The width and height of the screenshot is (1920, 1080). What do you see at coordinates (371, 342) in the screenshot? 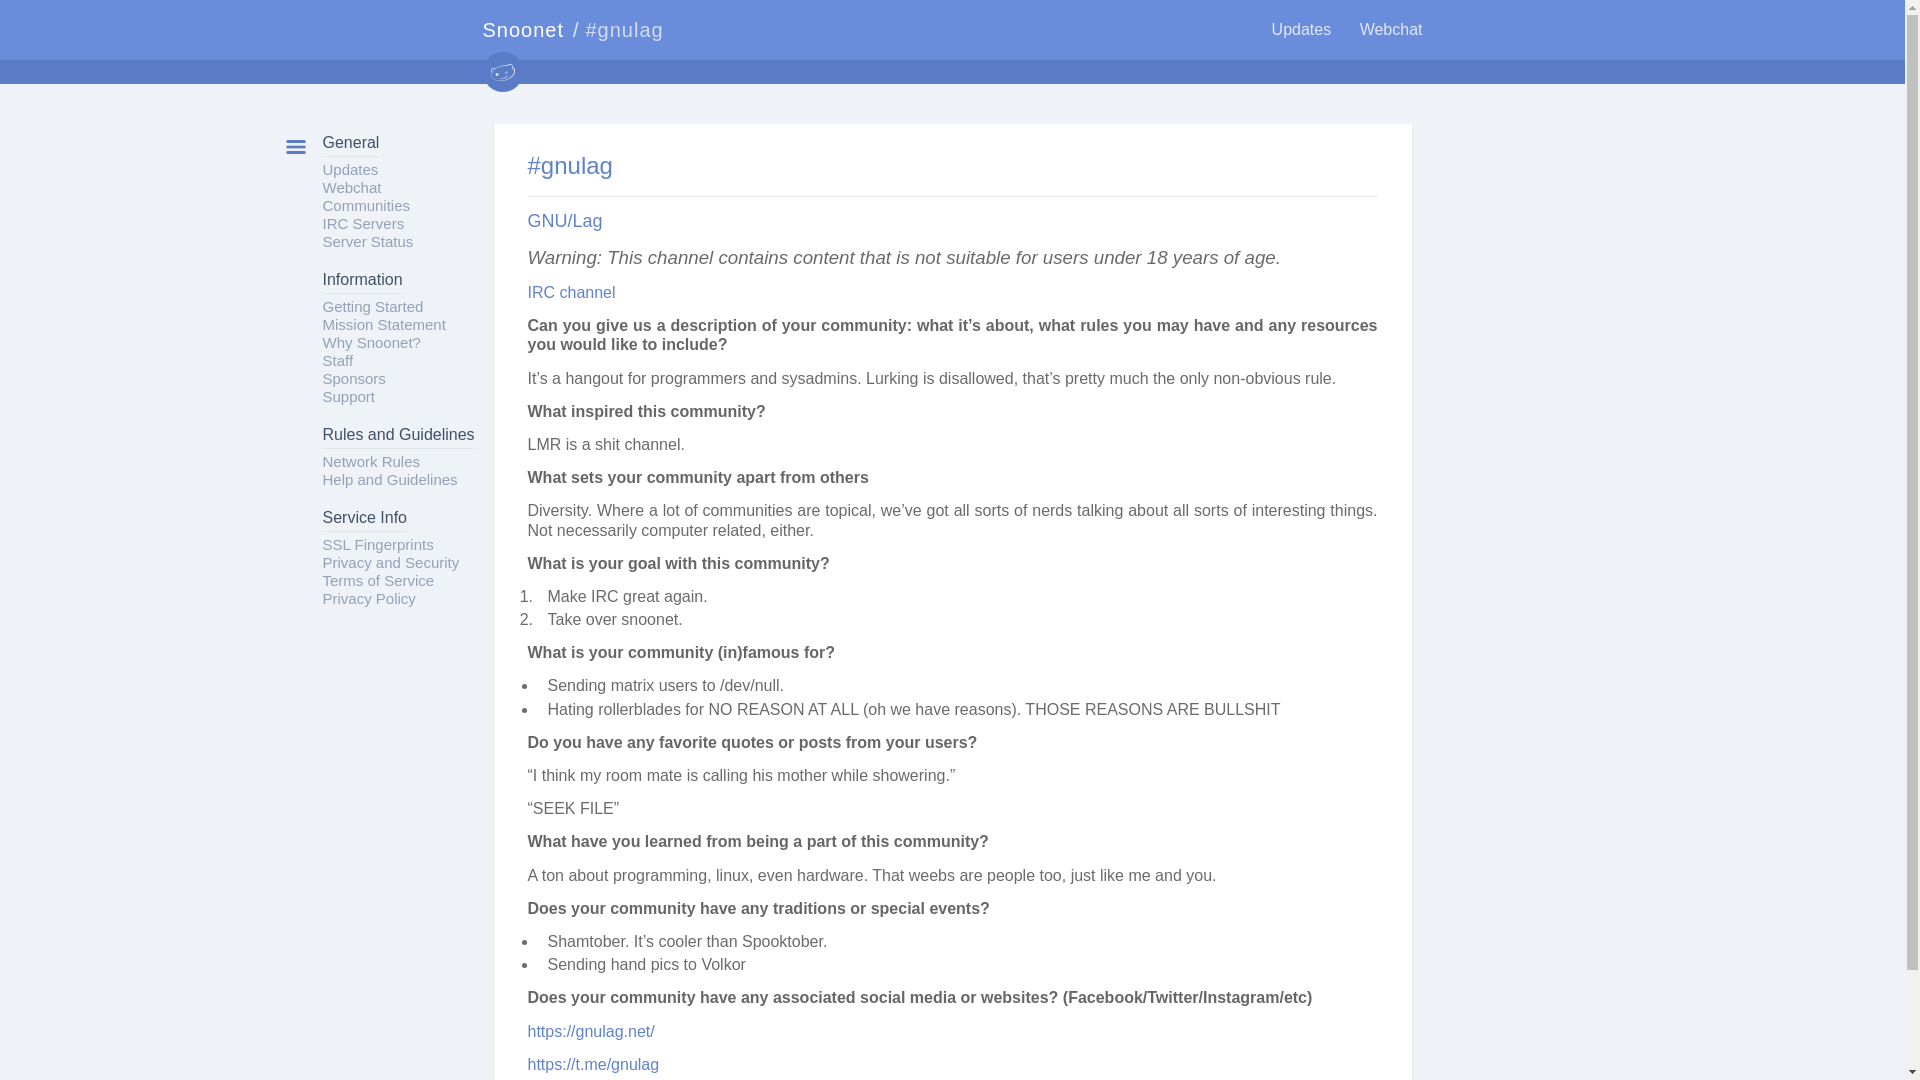
I see `Why Snoonet?` at bounding box center [371, 342].